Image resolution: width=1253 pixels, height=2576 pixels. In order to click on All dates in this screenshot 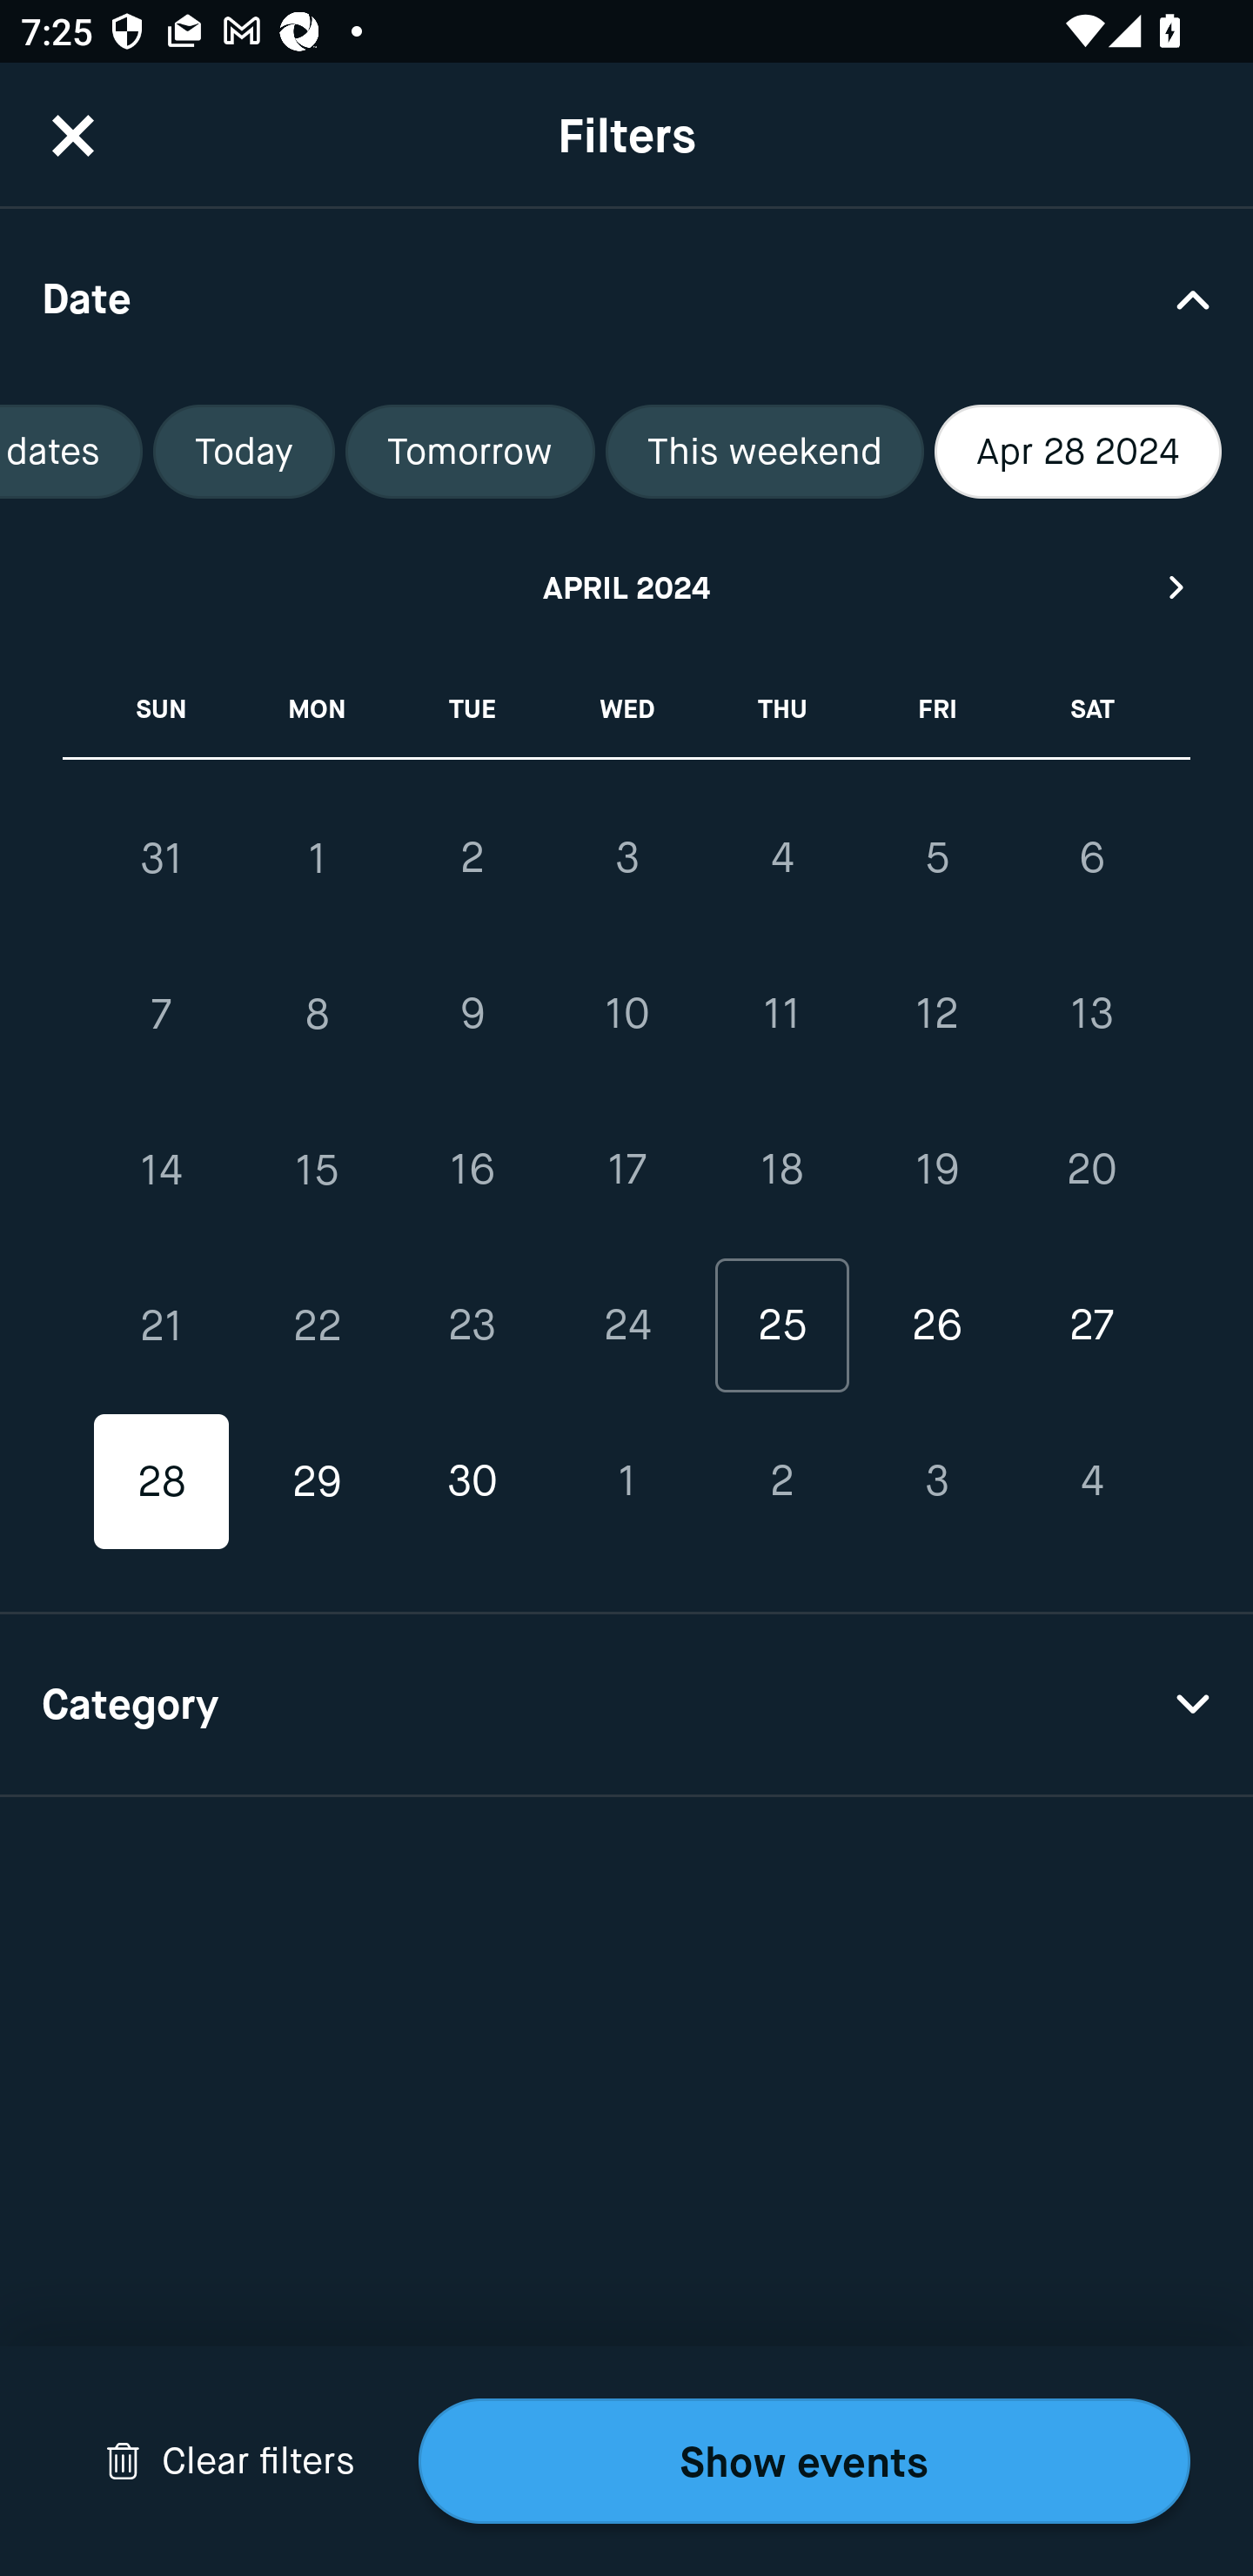, I will do `click(71, 452)`.